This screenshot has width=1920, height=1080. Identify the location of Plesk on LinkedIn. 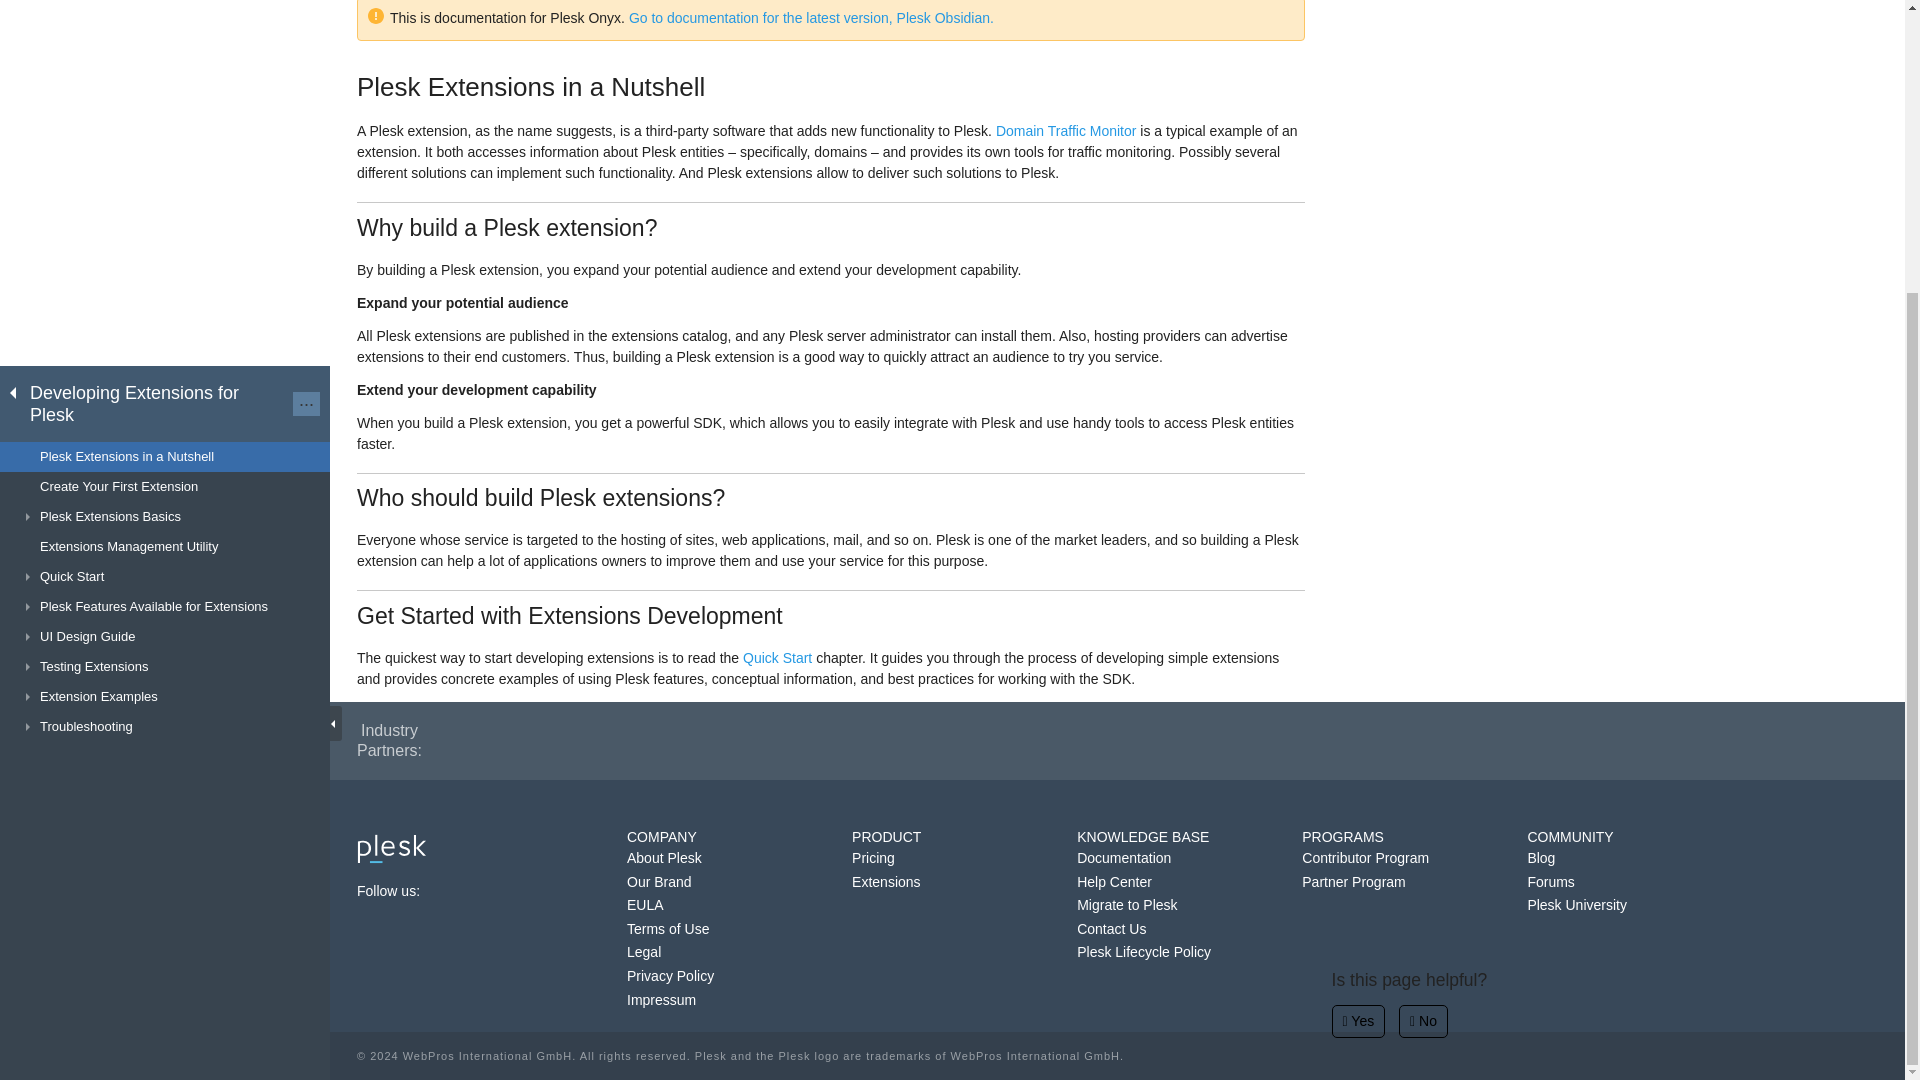
(442, 926).